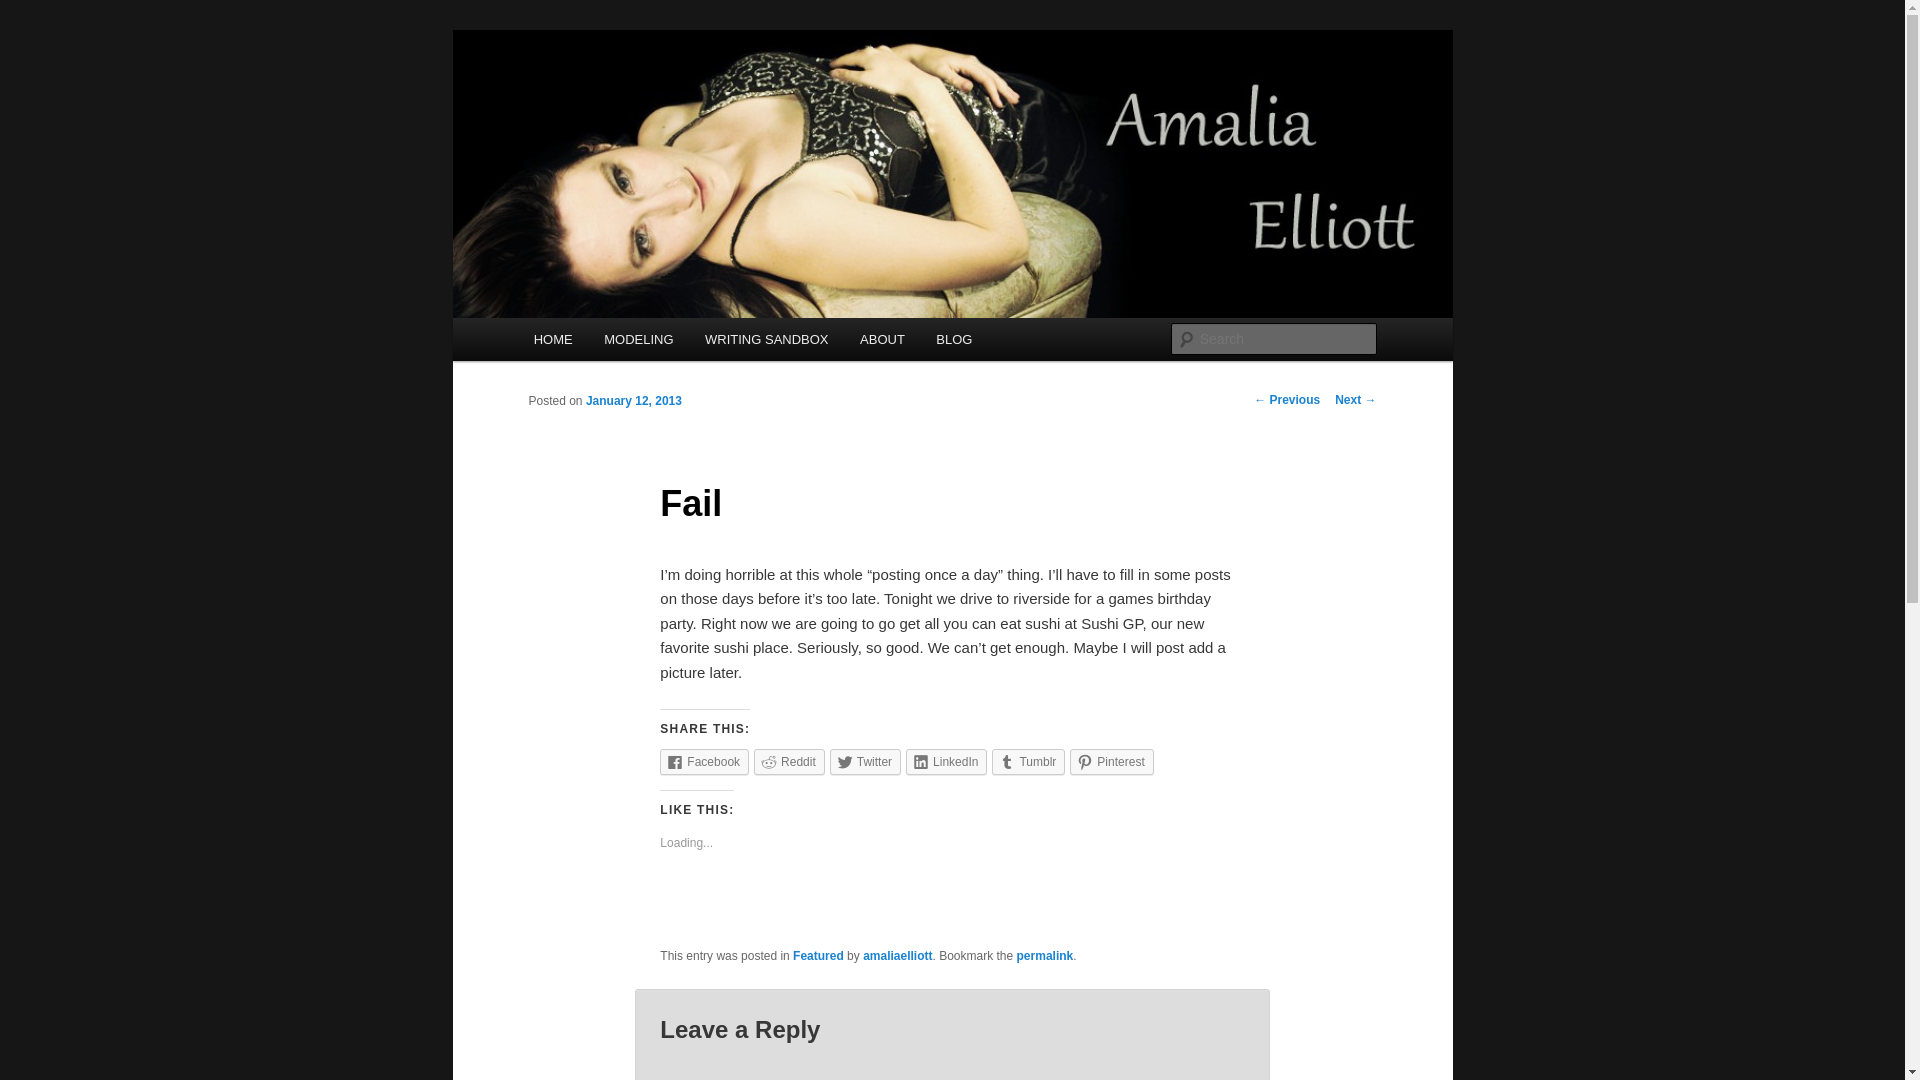 This screenshot has height=1080, width=1920. What do you see at coordinates (946, 762) in the screenshot?
I see `Click to share on LinkedIn` at bounding box center [946, 762].